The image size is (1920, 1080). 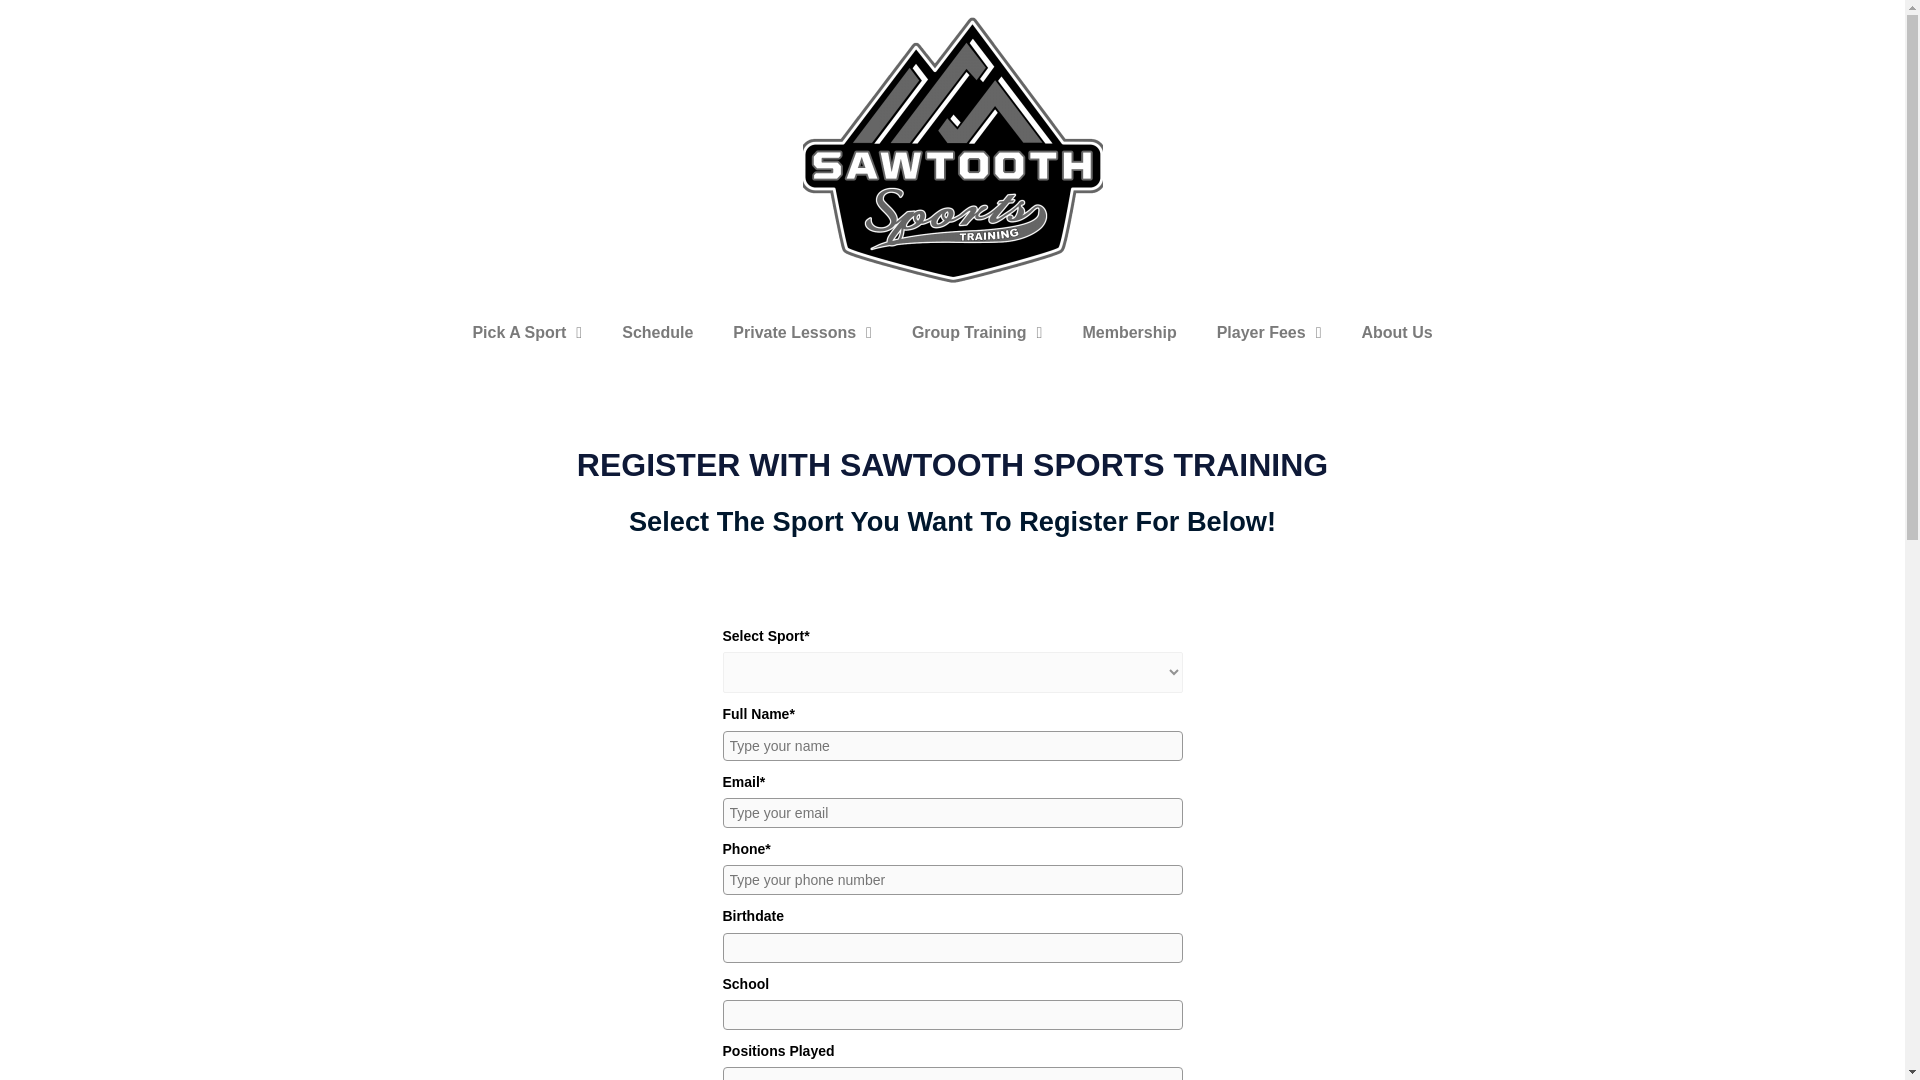 What do you see at coordinates (657, 332) in the screenshot?
I see `Schedule` at bounding box center [657, 332].